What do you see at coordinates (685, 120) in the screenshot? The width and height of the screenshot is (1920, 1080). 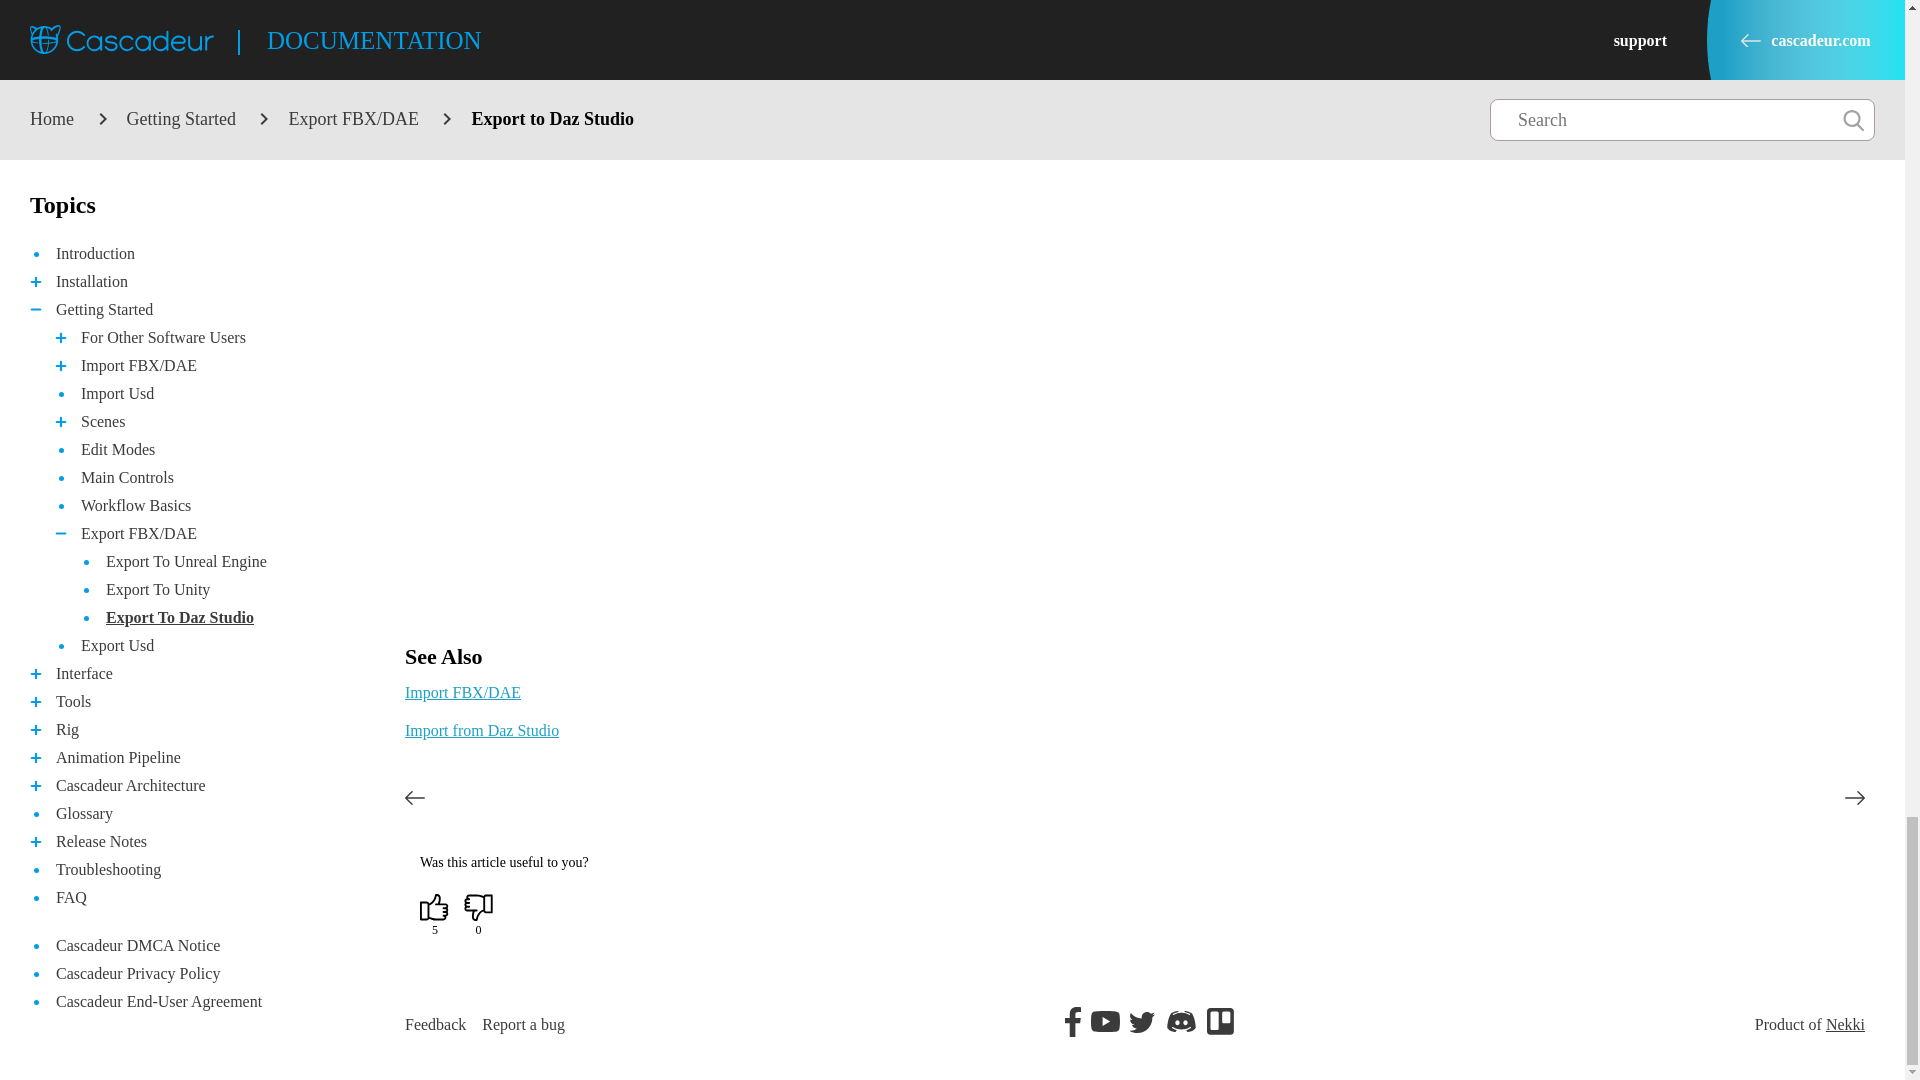 I see `YouTube video player` at bounding box center [685, 120].